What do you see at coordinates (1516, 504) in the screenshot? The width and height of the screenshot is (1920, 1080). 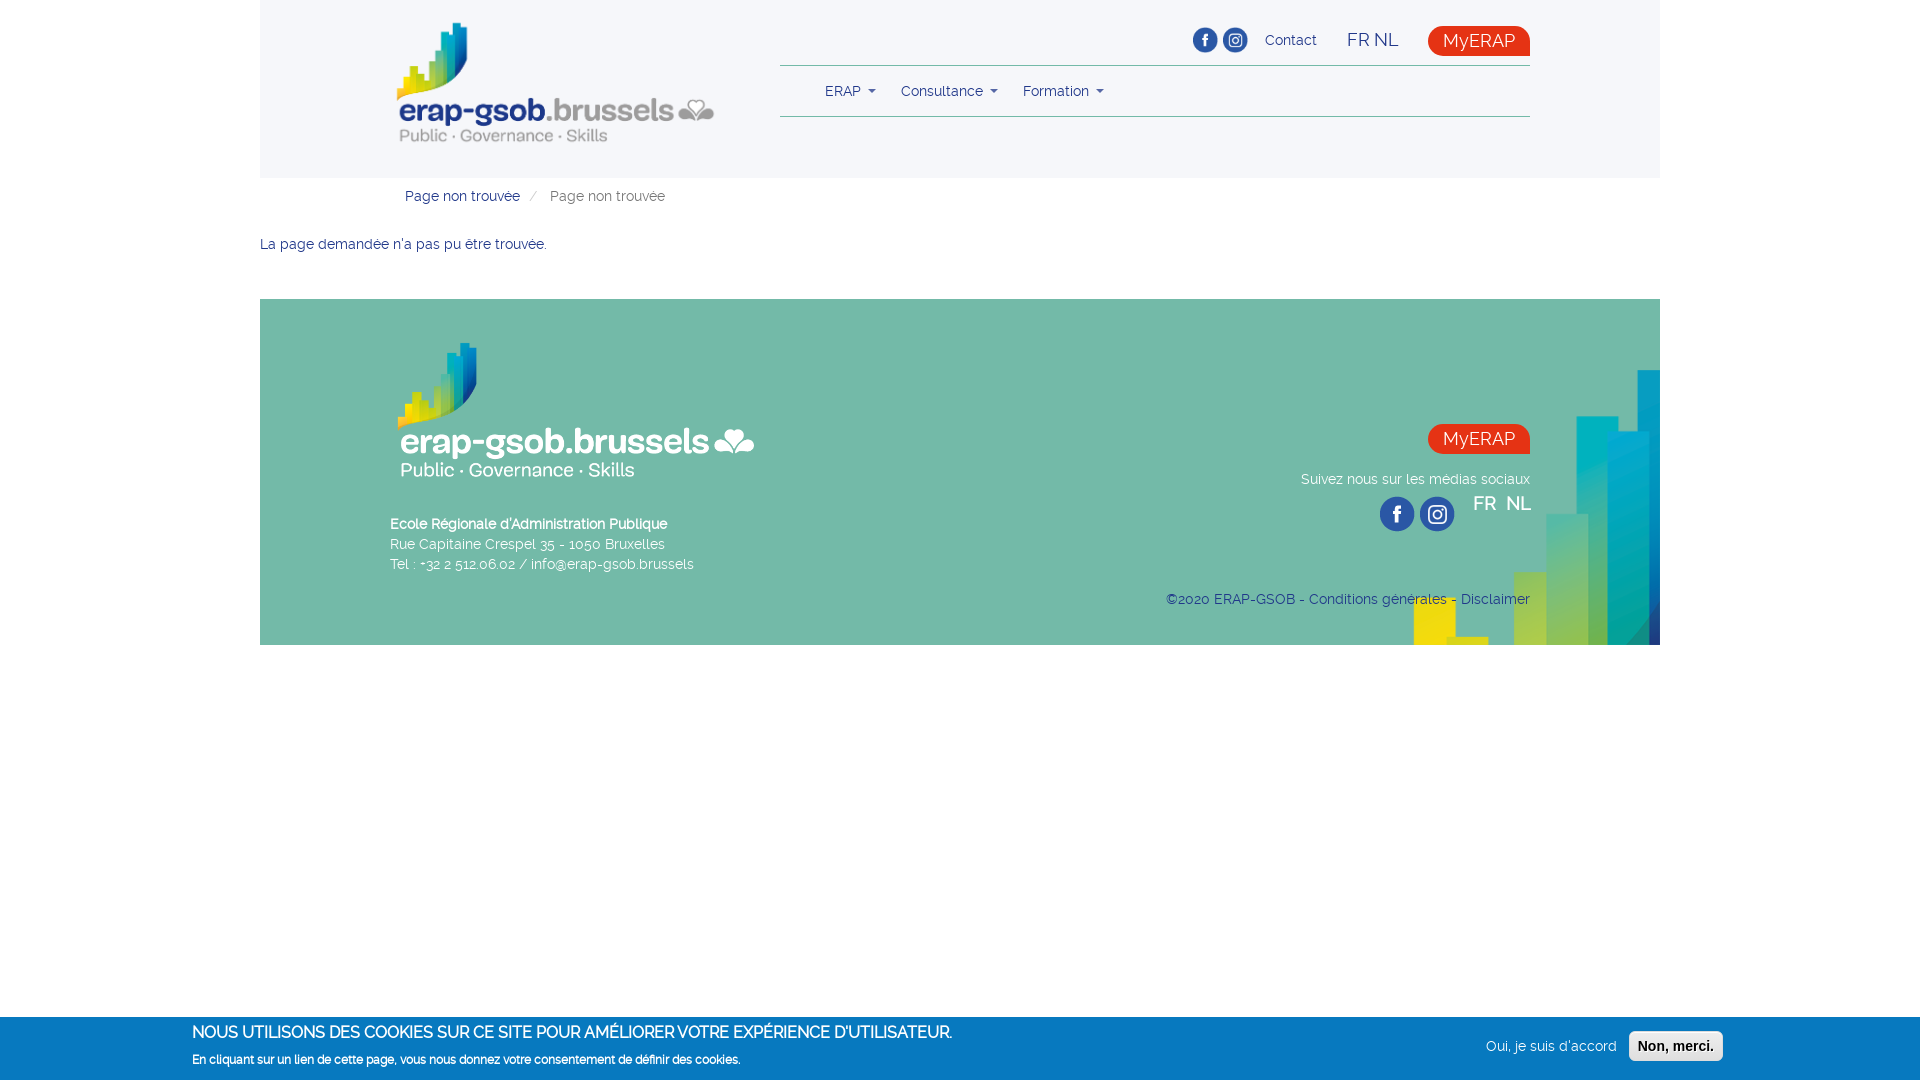 I see `NL` at bounding box center [1516, 504].